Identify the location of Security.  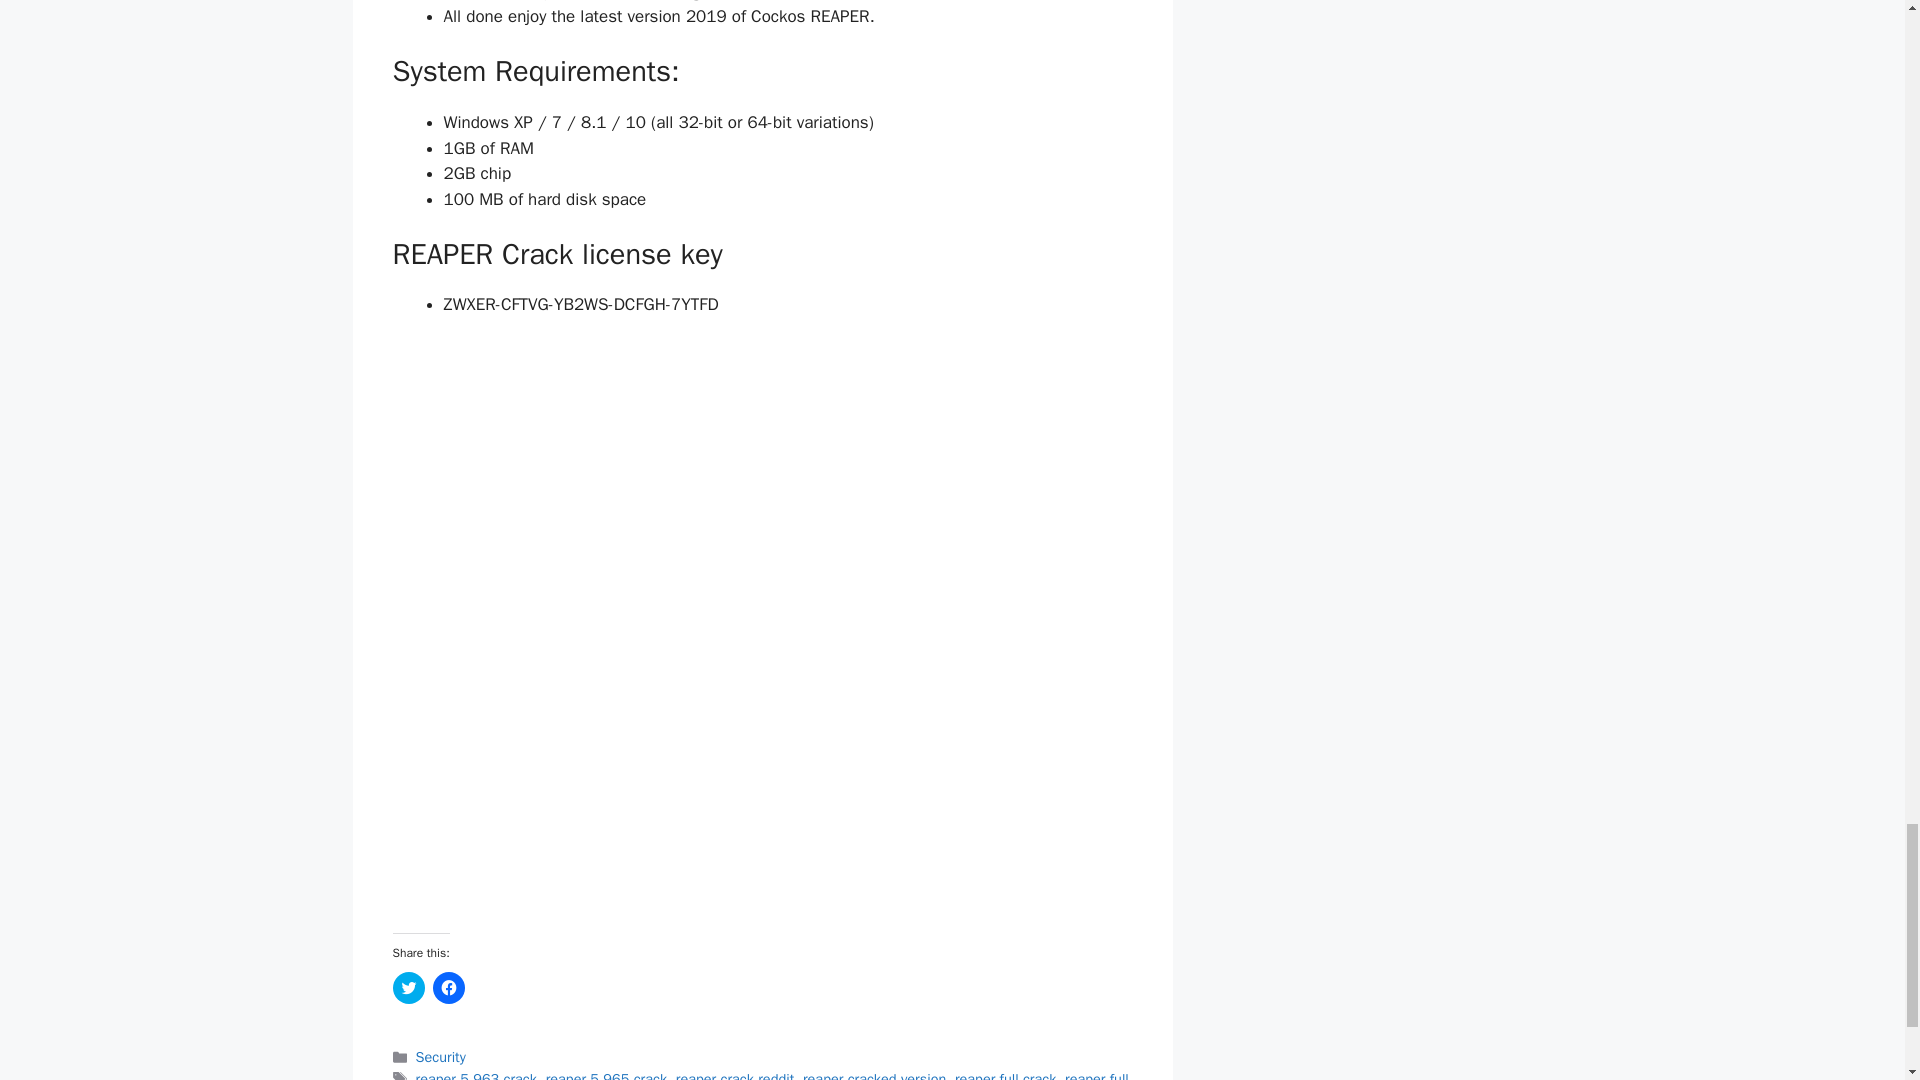
(441, 1056).